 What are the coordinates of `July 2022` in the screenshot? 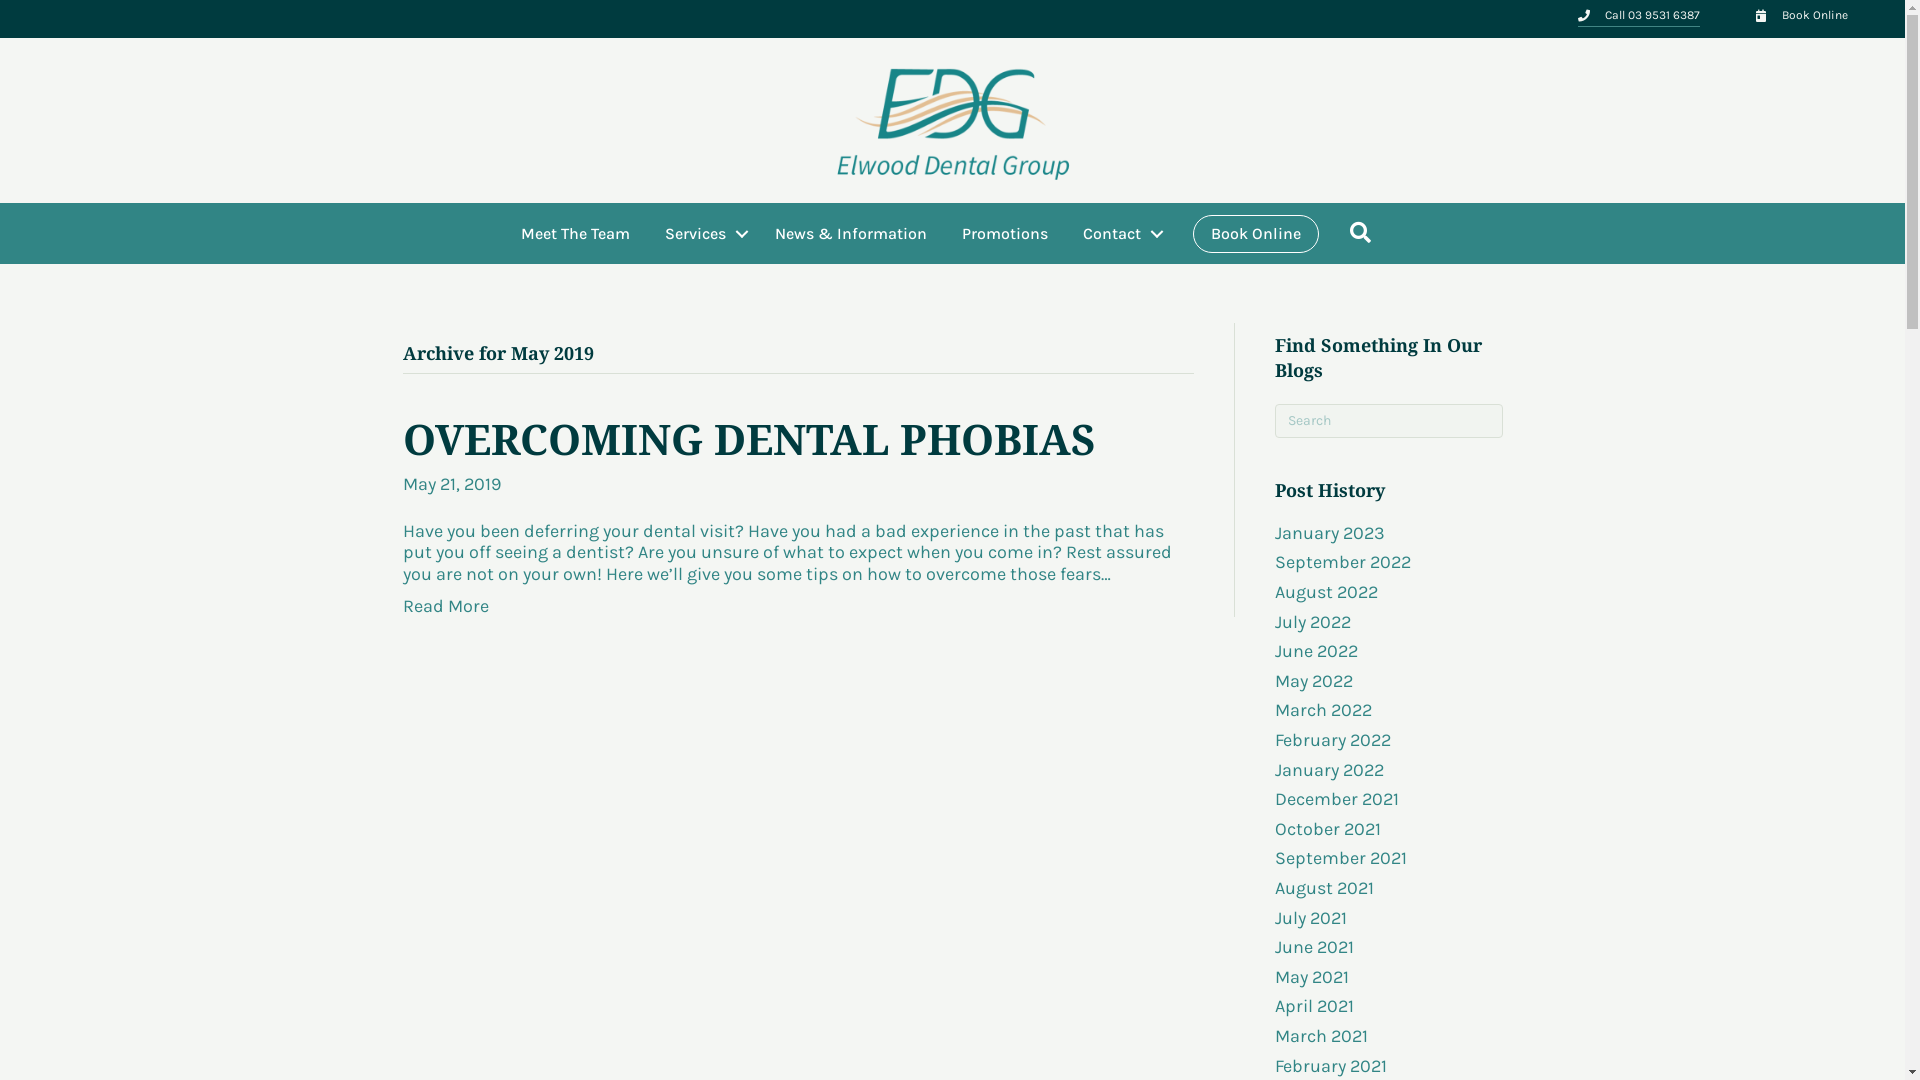 It's located at (1313, 622).